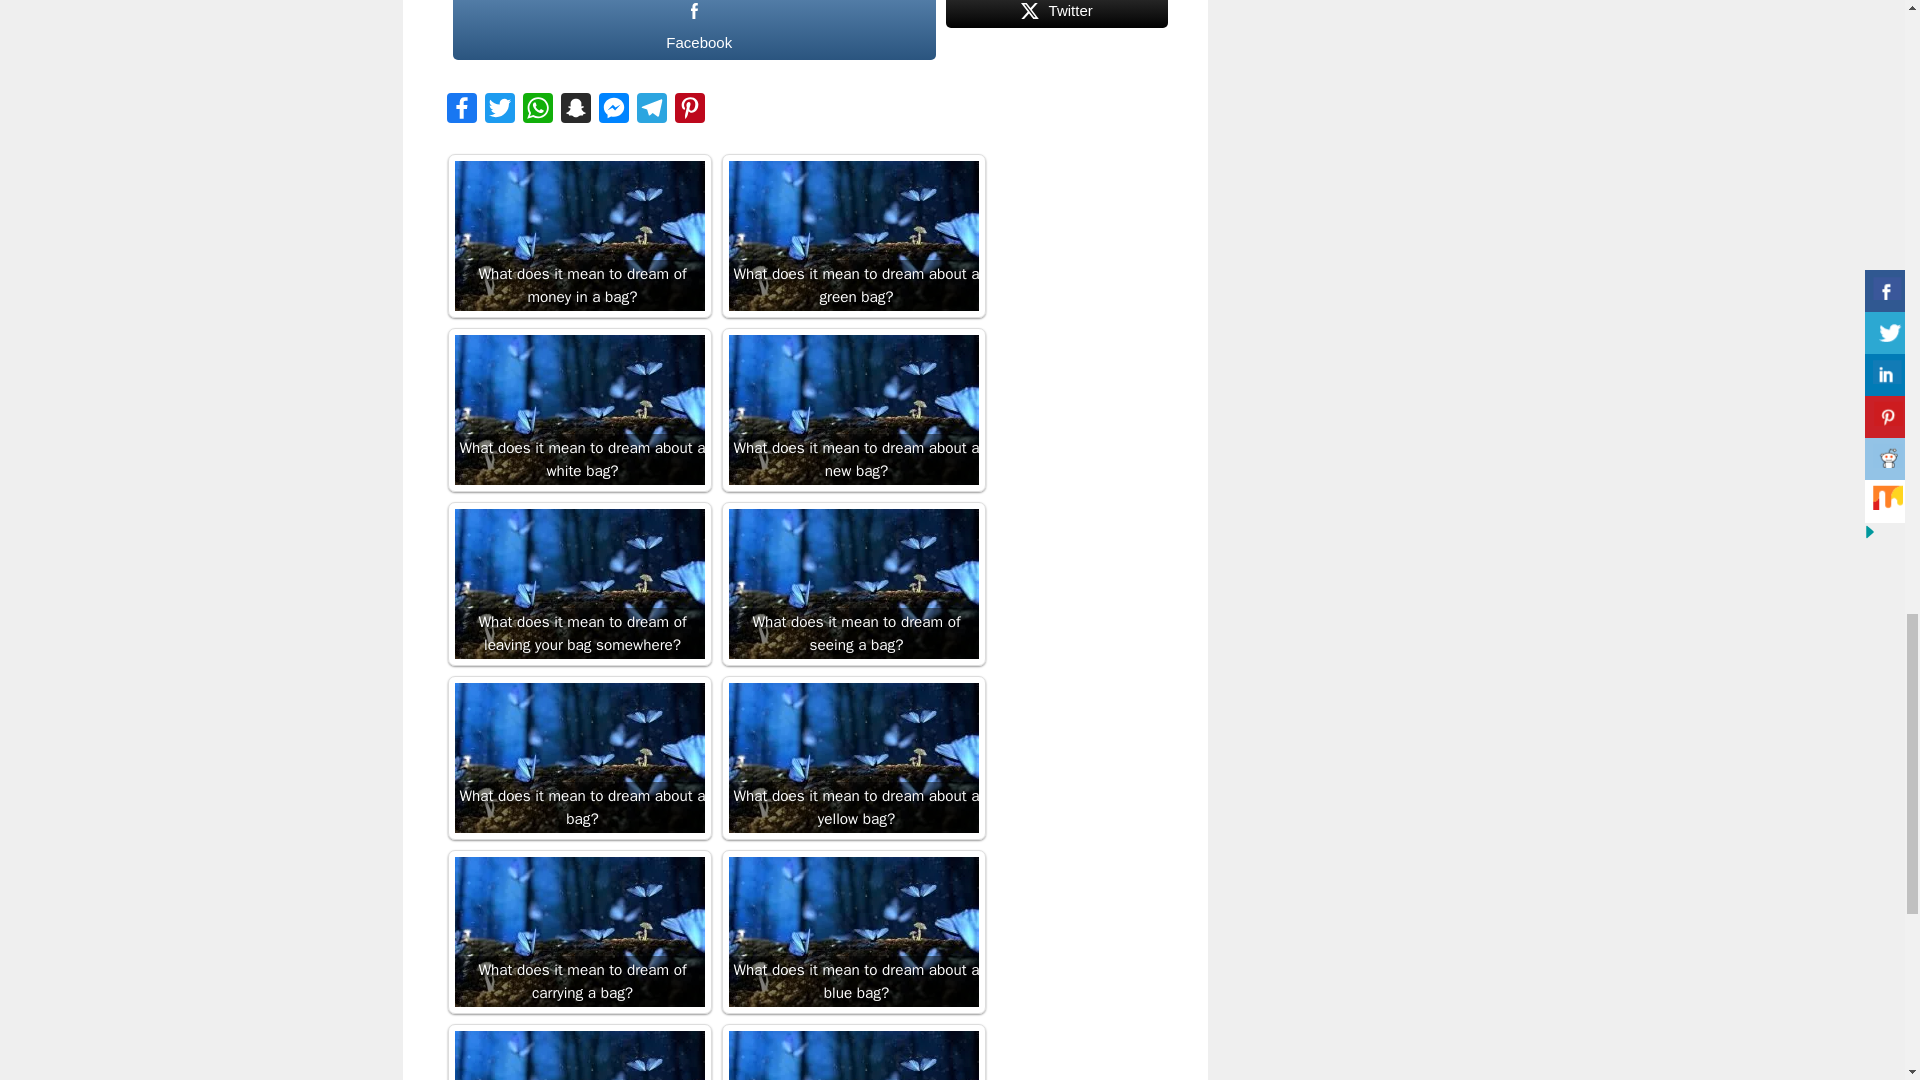 The image size is (1920, 1080). Describe the element at coordinates (578, 757) in the screenshot. I see `What does it mean to dream about a bag?` at that location.